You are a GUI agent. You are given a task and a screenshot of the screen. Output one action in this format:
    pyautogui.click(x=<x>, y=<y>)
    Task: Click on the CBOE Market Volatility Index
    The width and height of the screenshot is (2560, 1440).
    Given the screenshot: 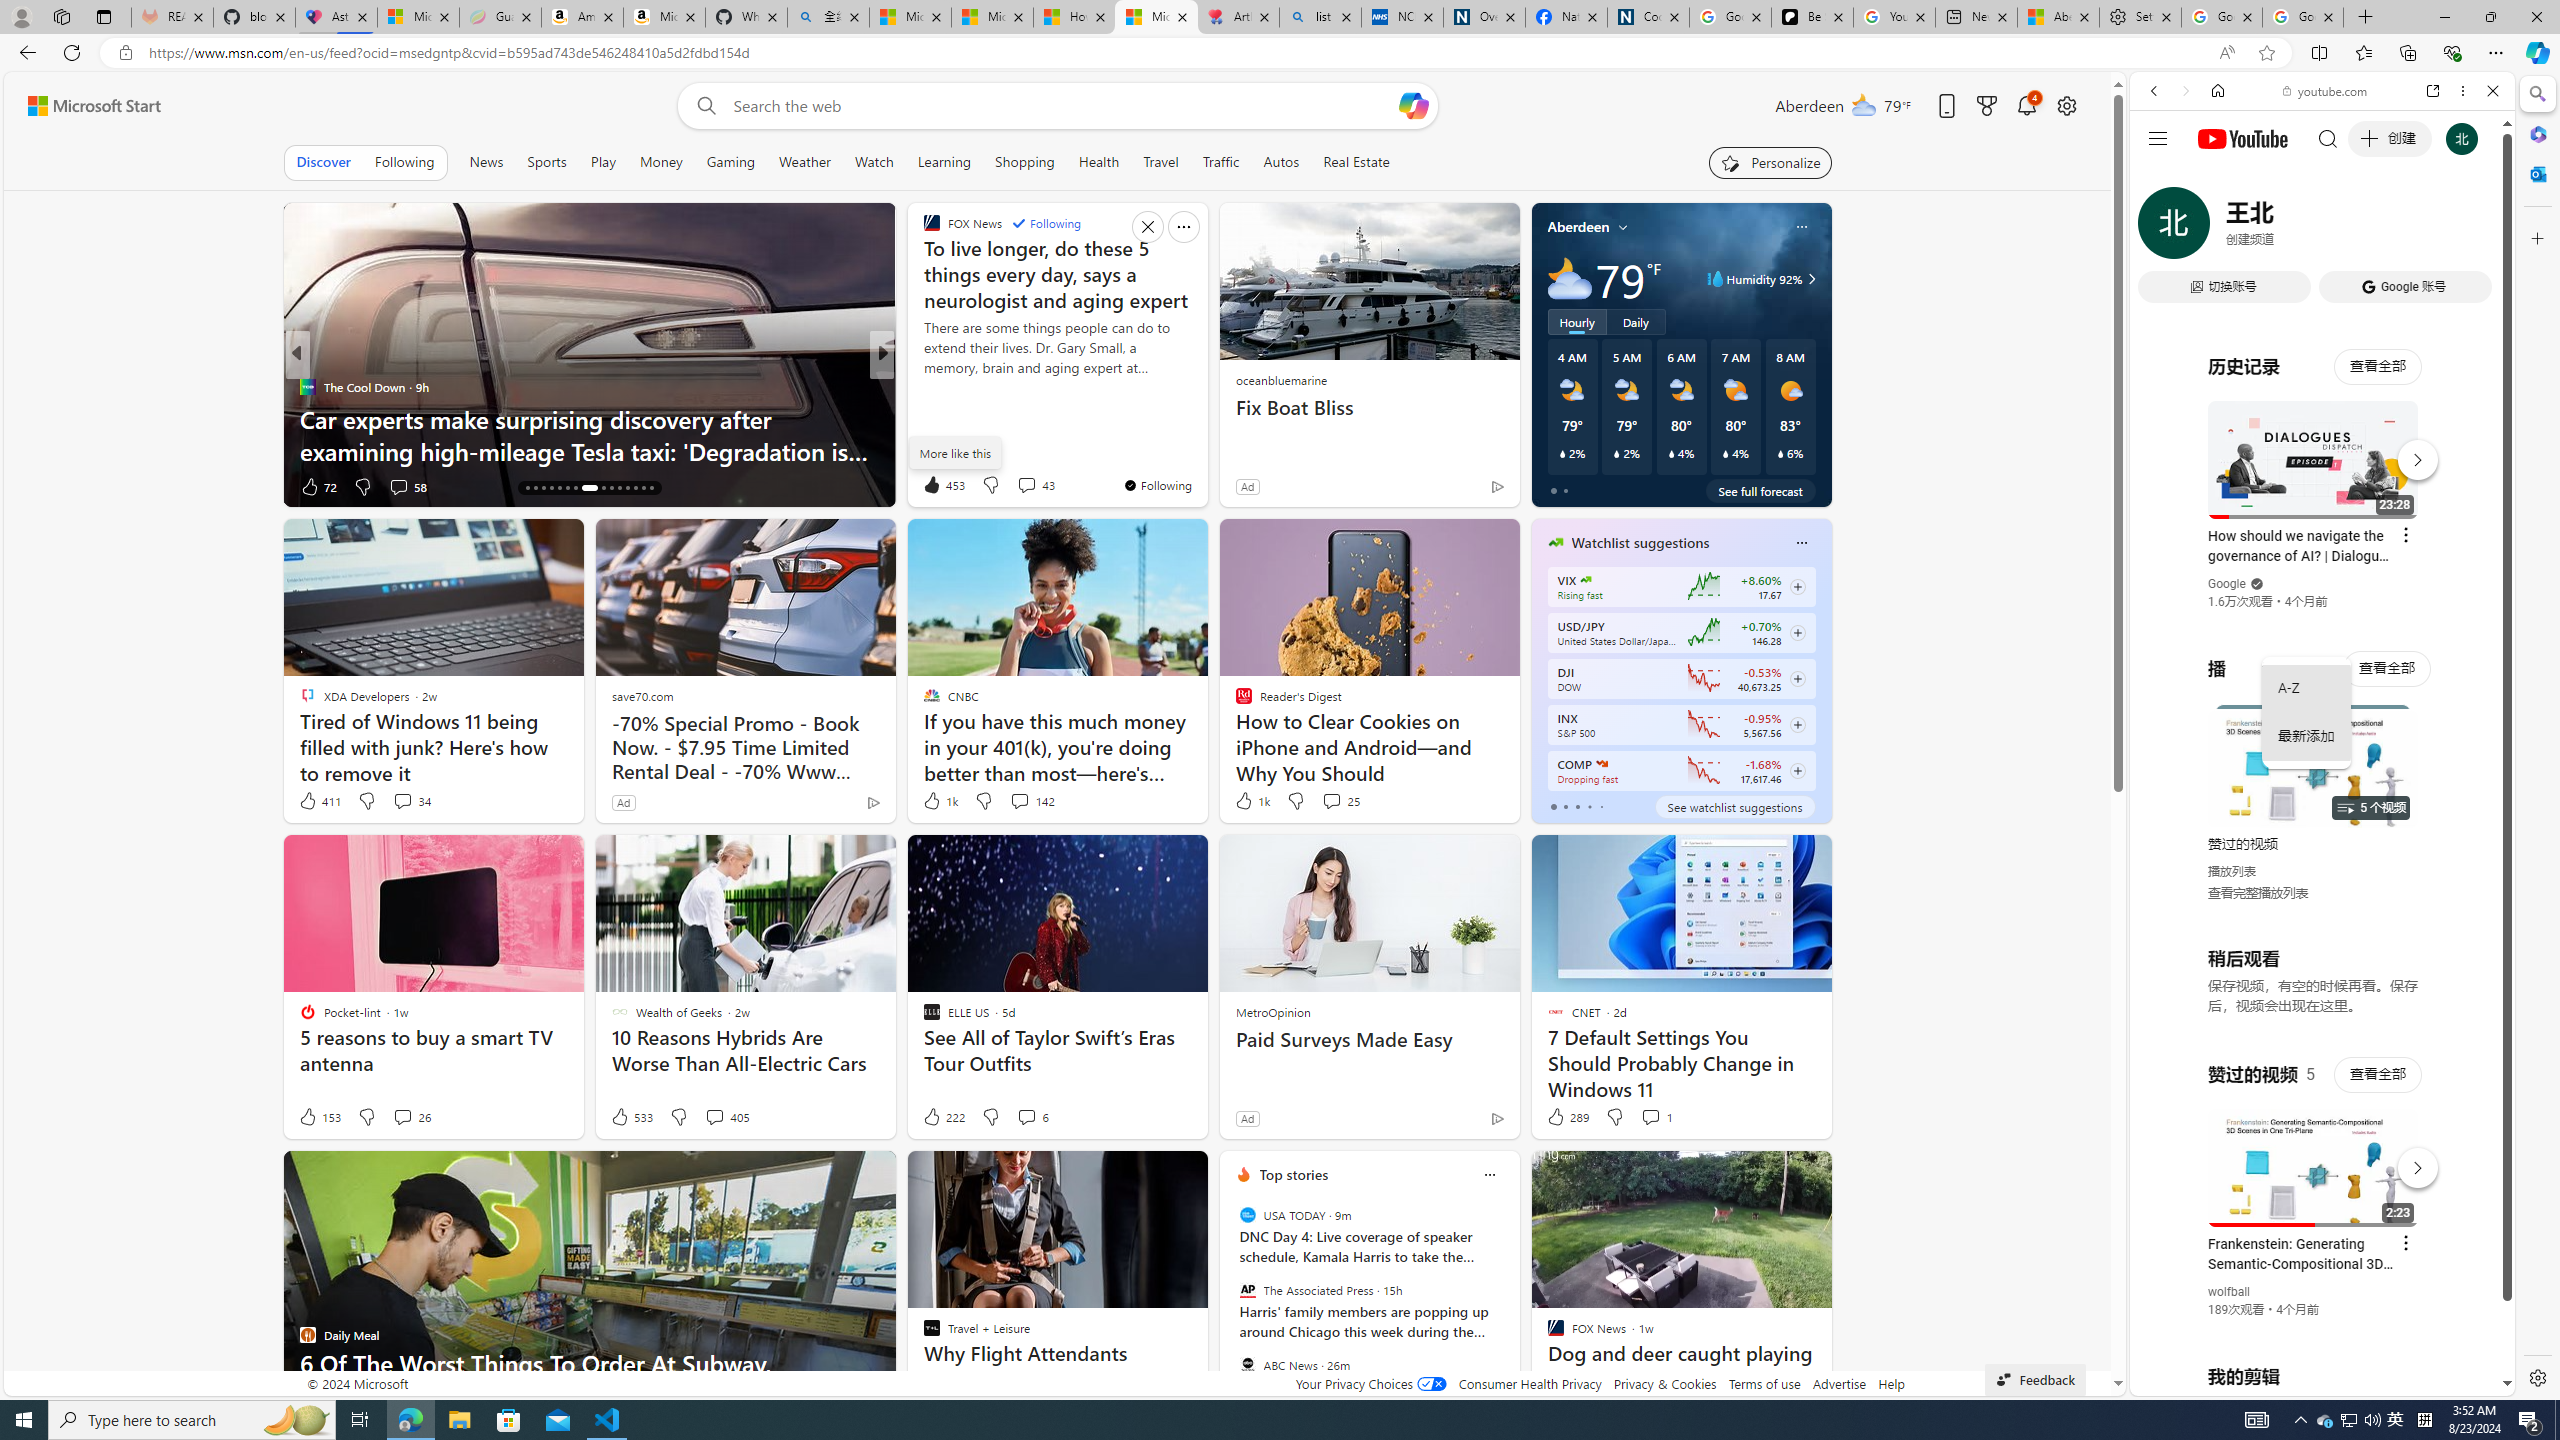 What is the action you would take?
    pyautogui.click(x=1586, y=580)
    